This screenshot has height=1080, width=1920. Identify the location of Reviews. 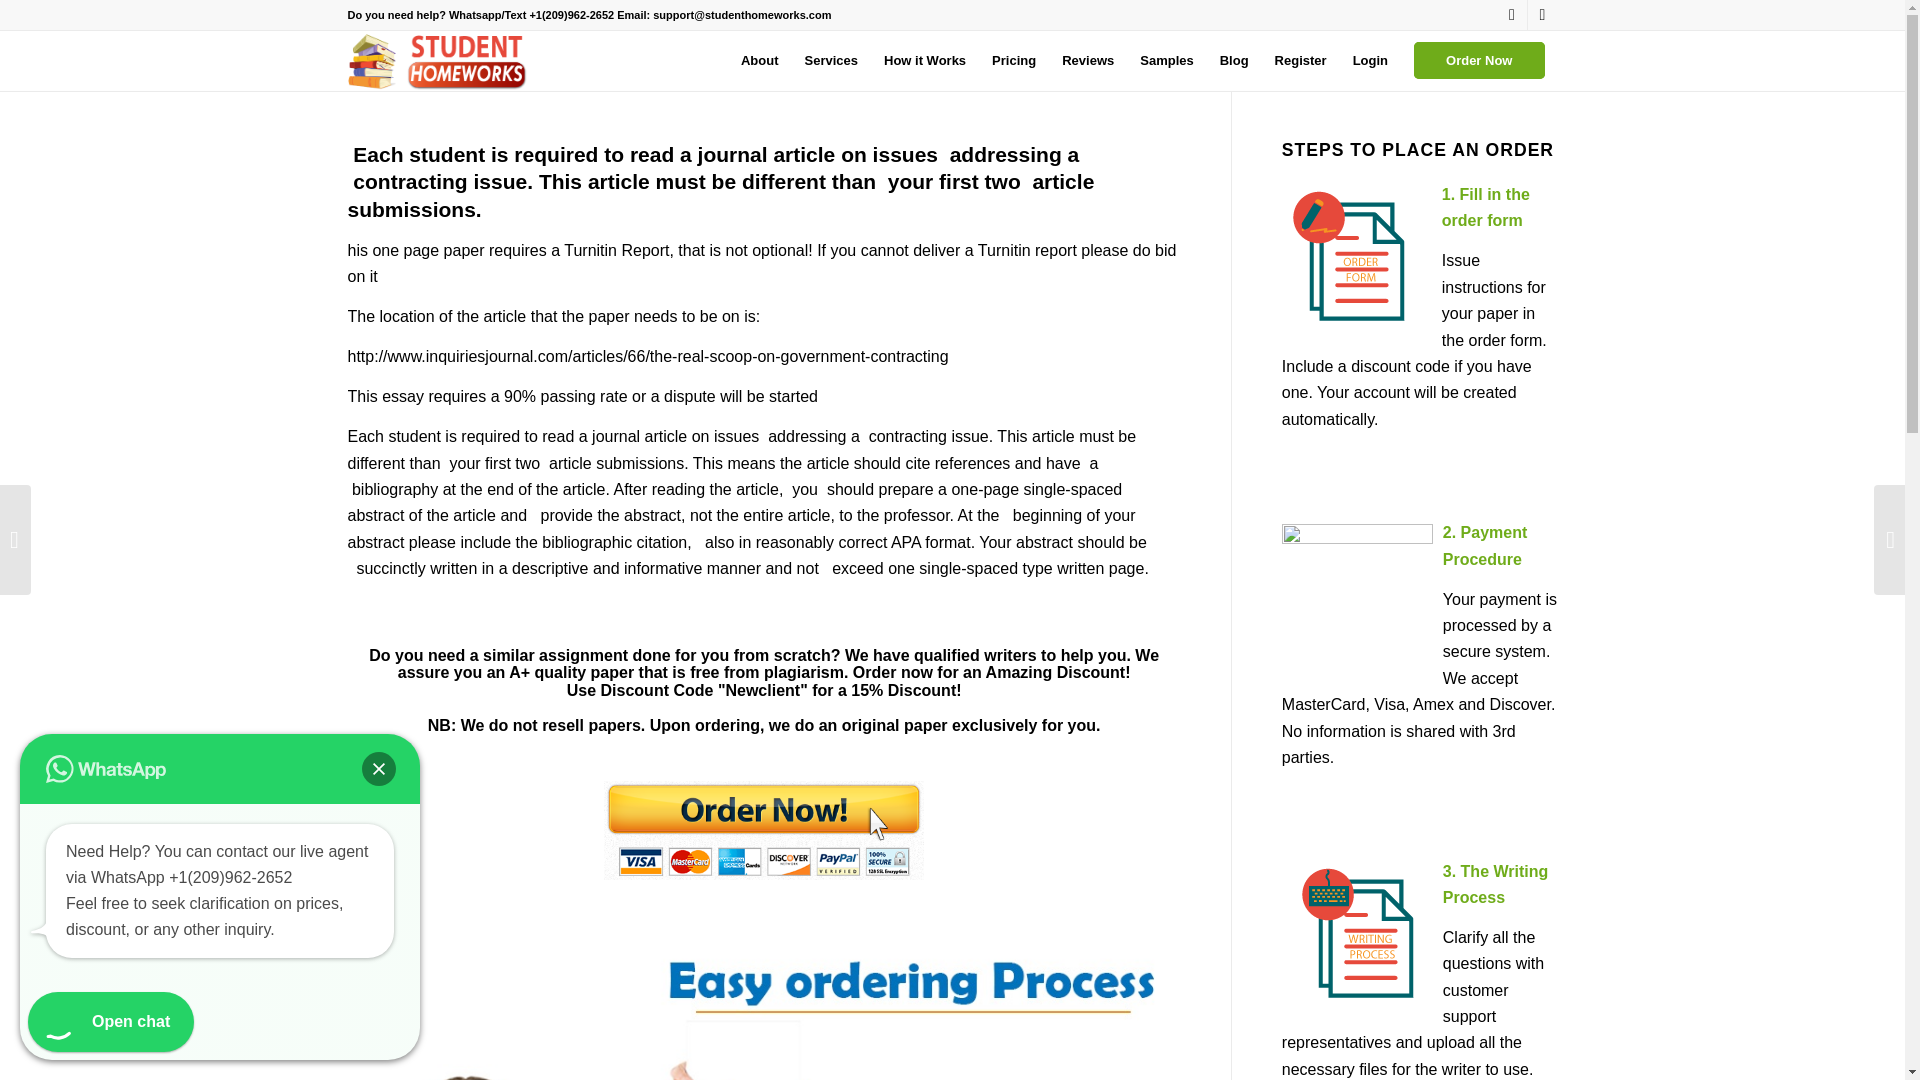
(1088, 60).